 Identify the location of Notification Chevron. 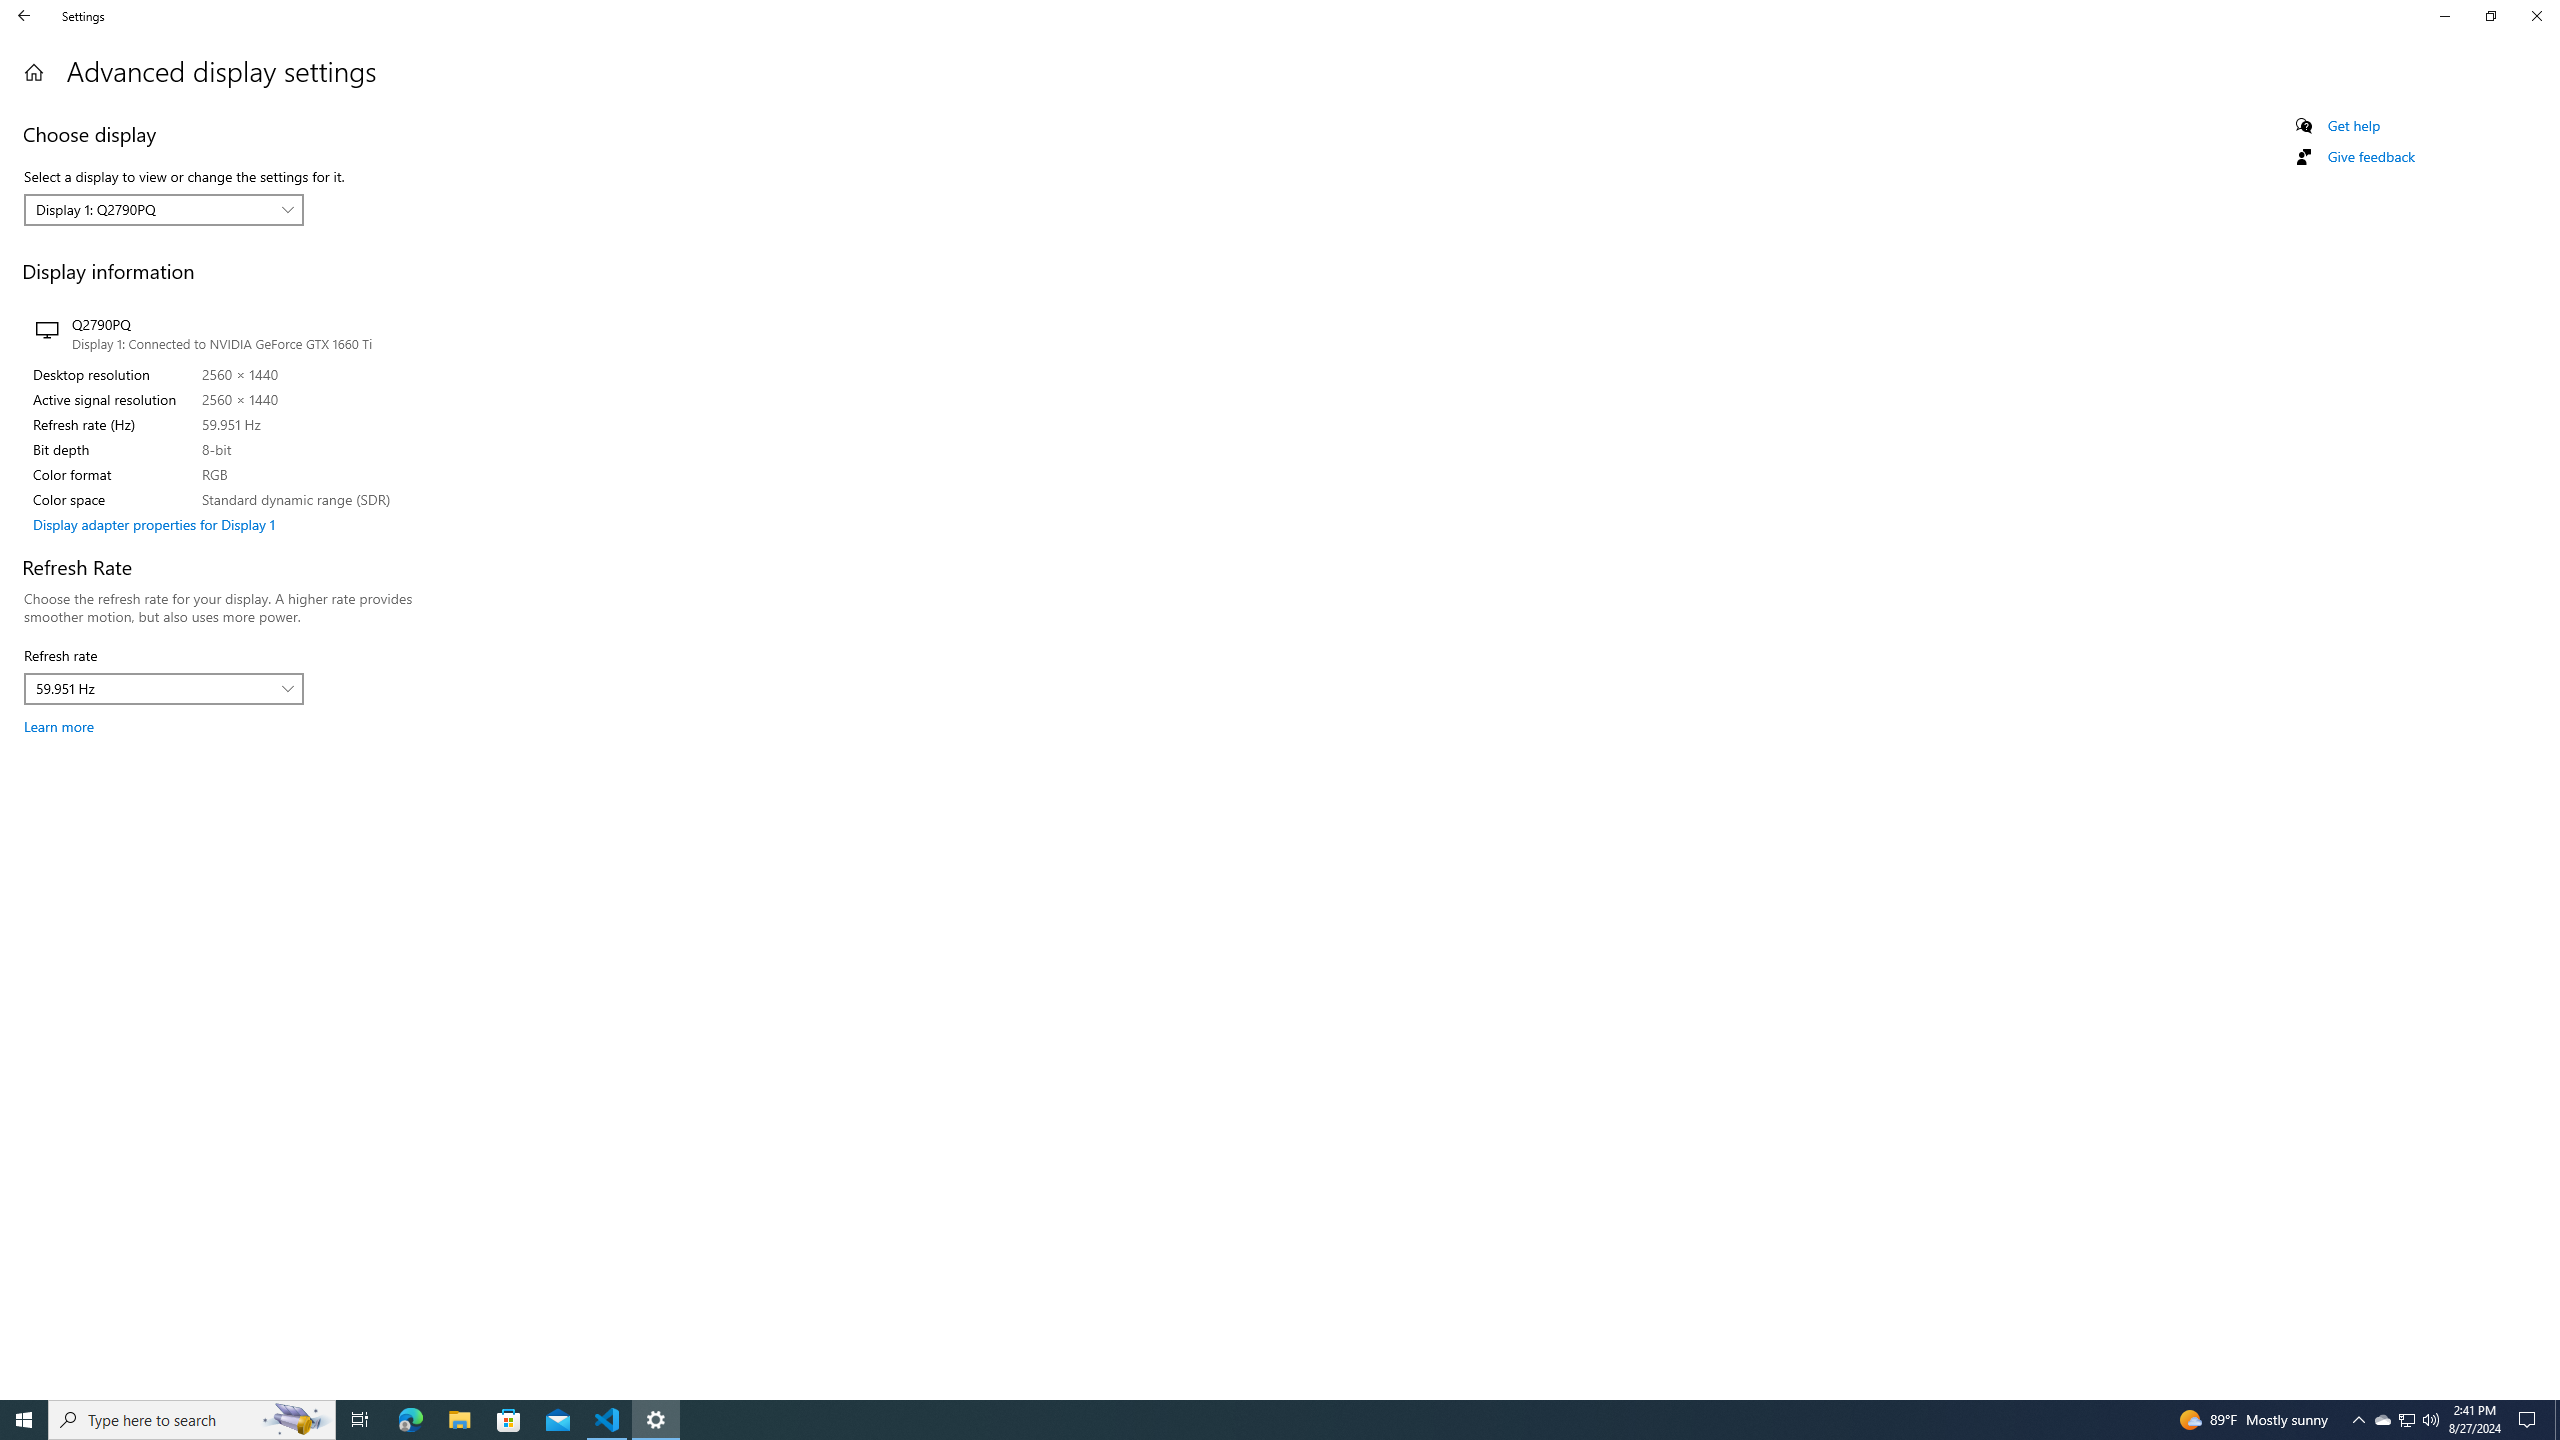
(2406, 1420).